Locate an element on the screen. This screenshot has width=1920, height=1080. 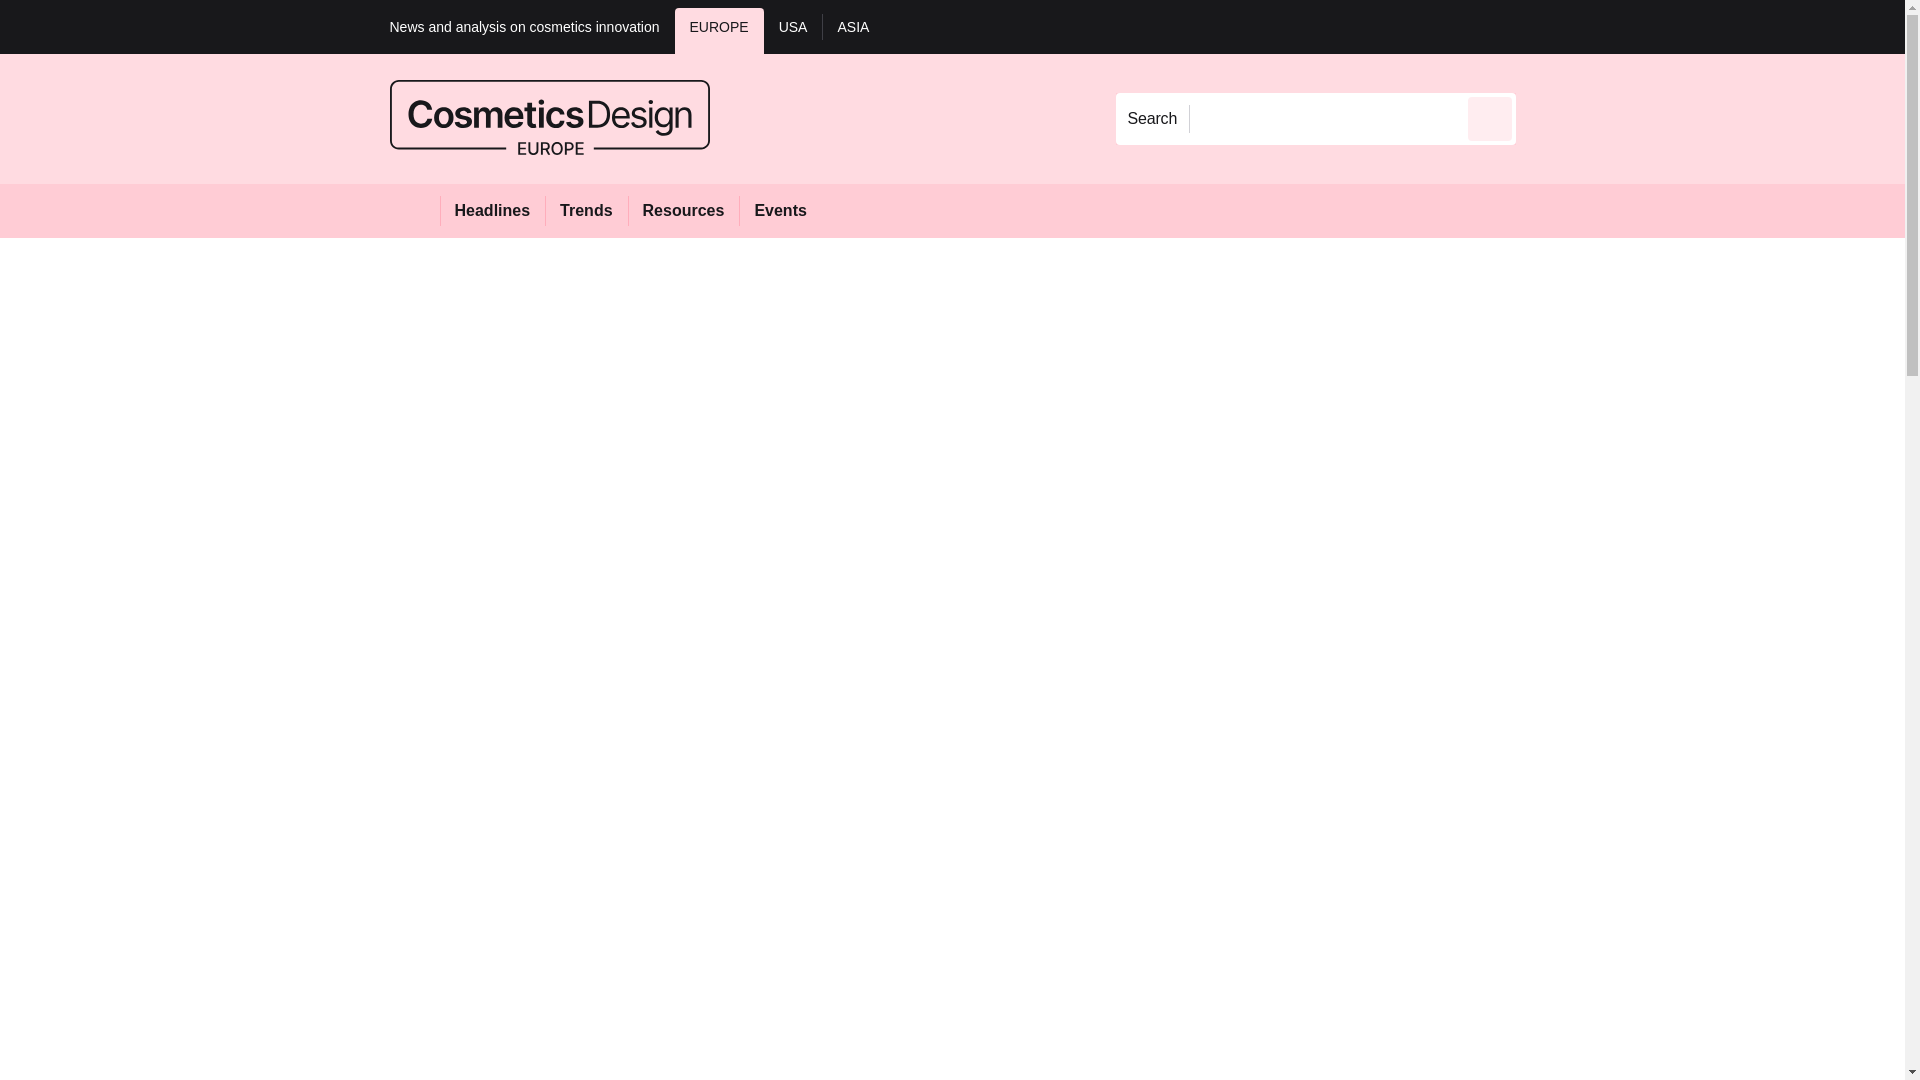
REGISTER is located at coordinates (1649, 26).